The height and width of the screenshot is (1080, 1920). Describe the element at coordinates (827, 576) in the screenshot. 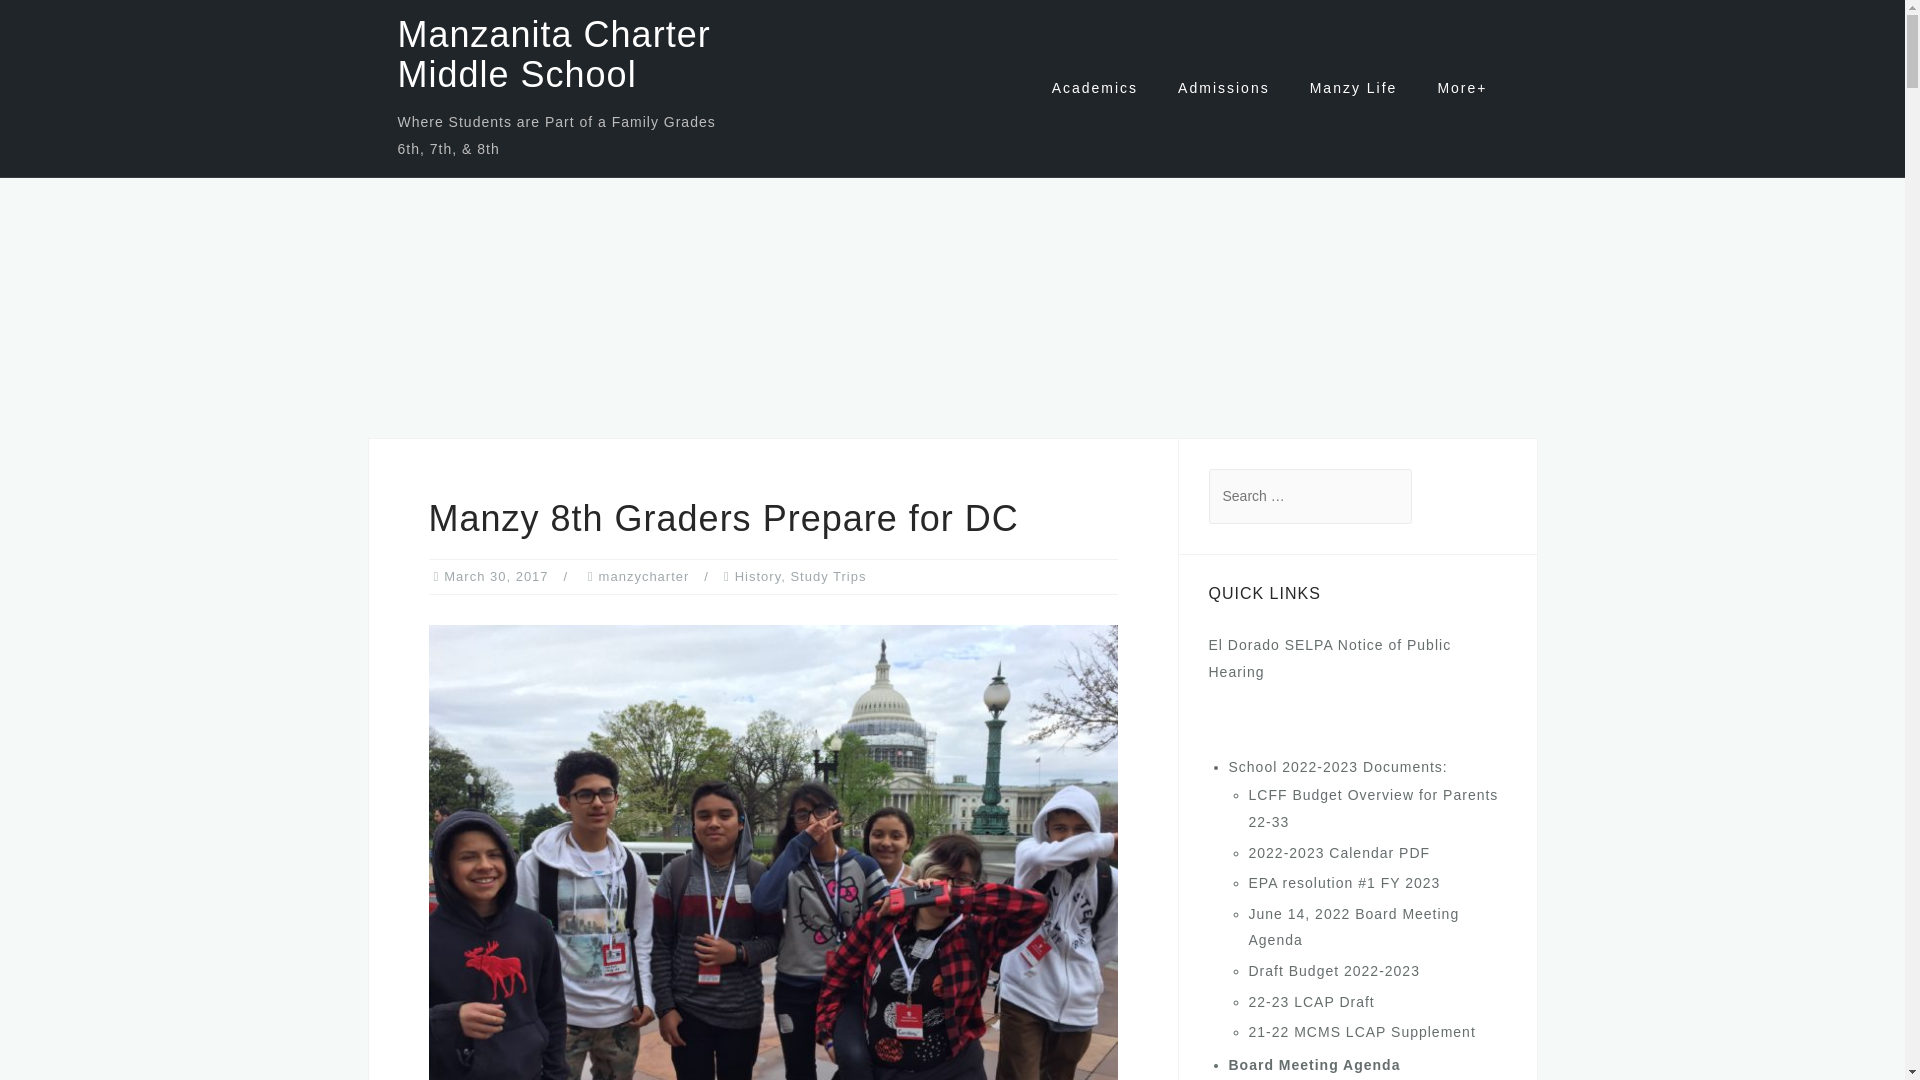

I see `Study Trips` at that location.